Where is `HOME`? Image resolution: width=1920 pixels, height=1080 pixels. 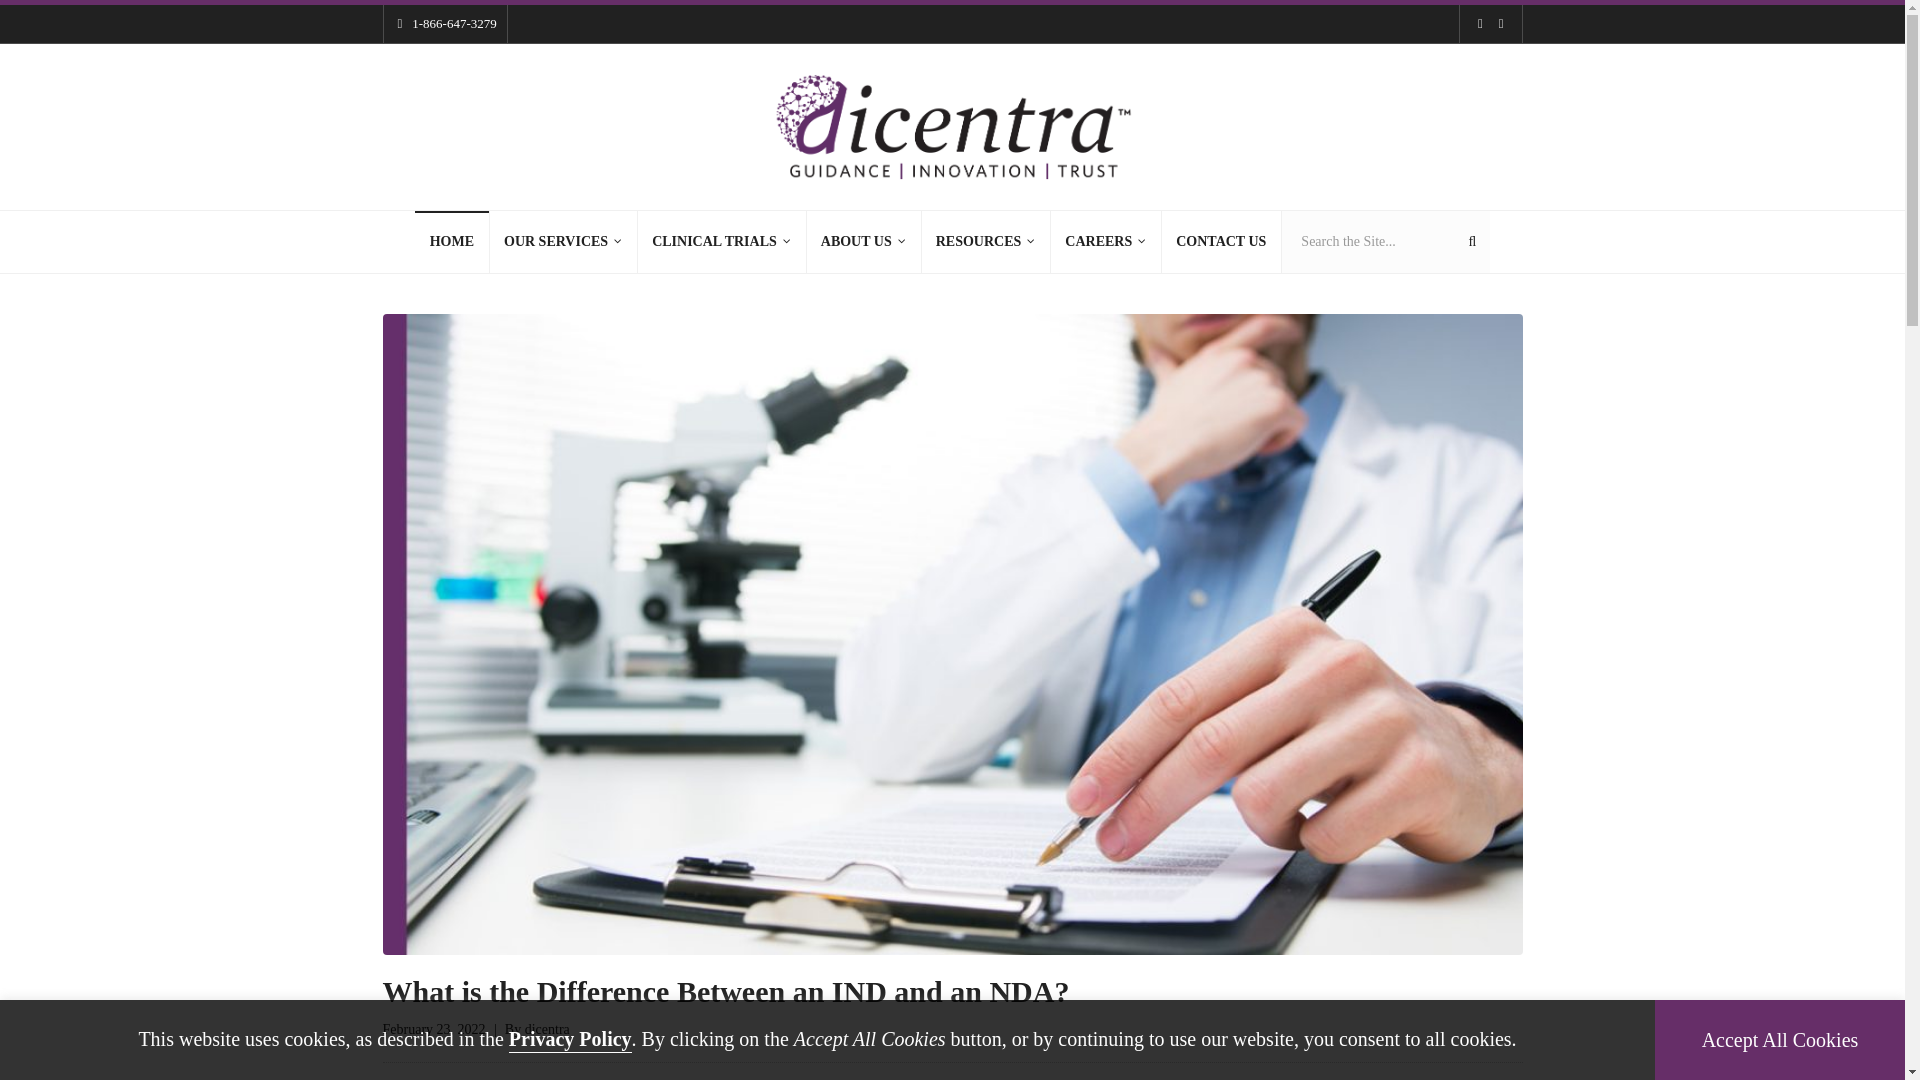
HOME is located at coordinates (452, 242).